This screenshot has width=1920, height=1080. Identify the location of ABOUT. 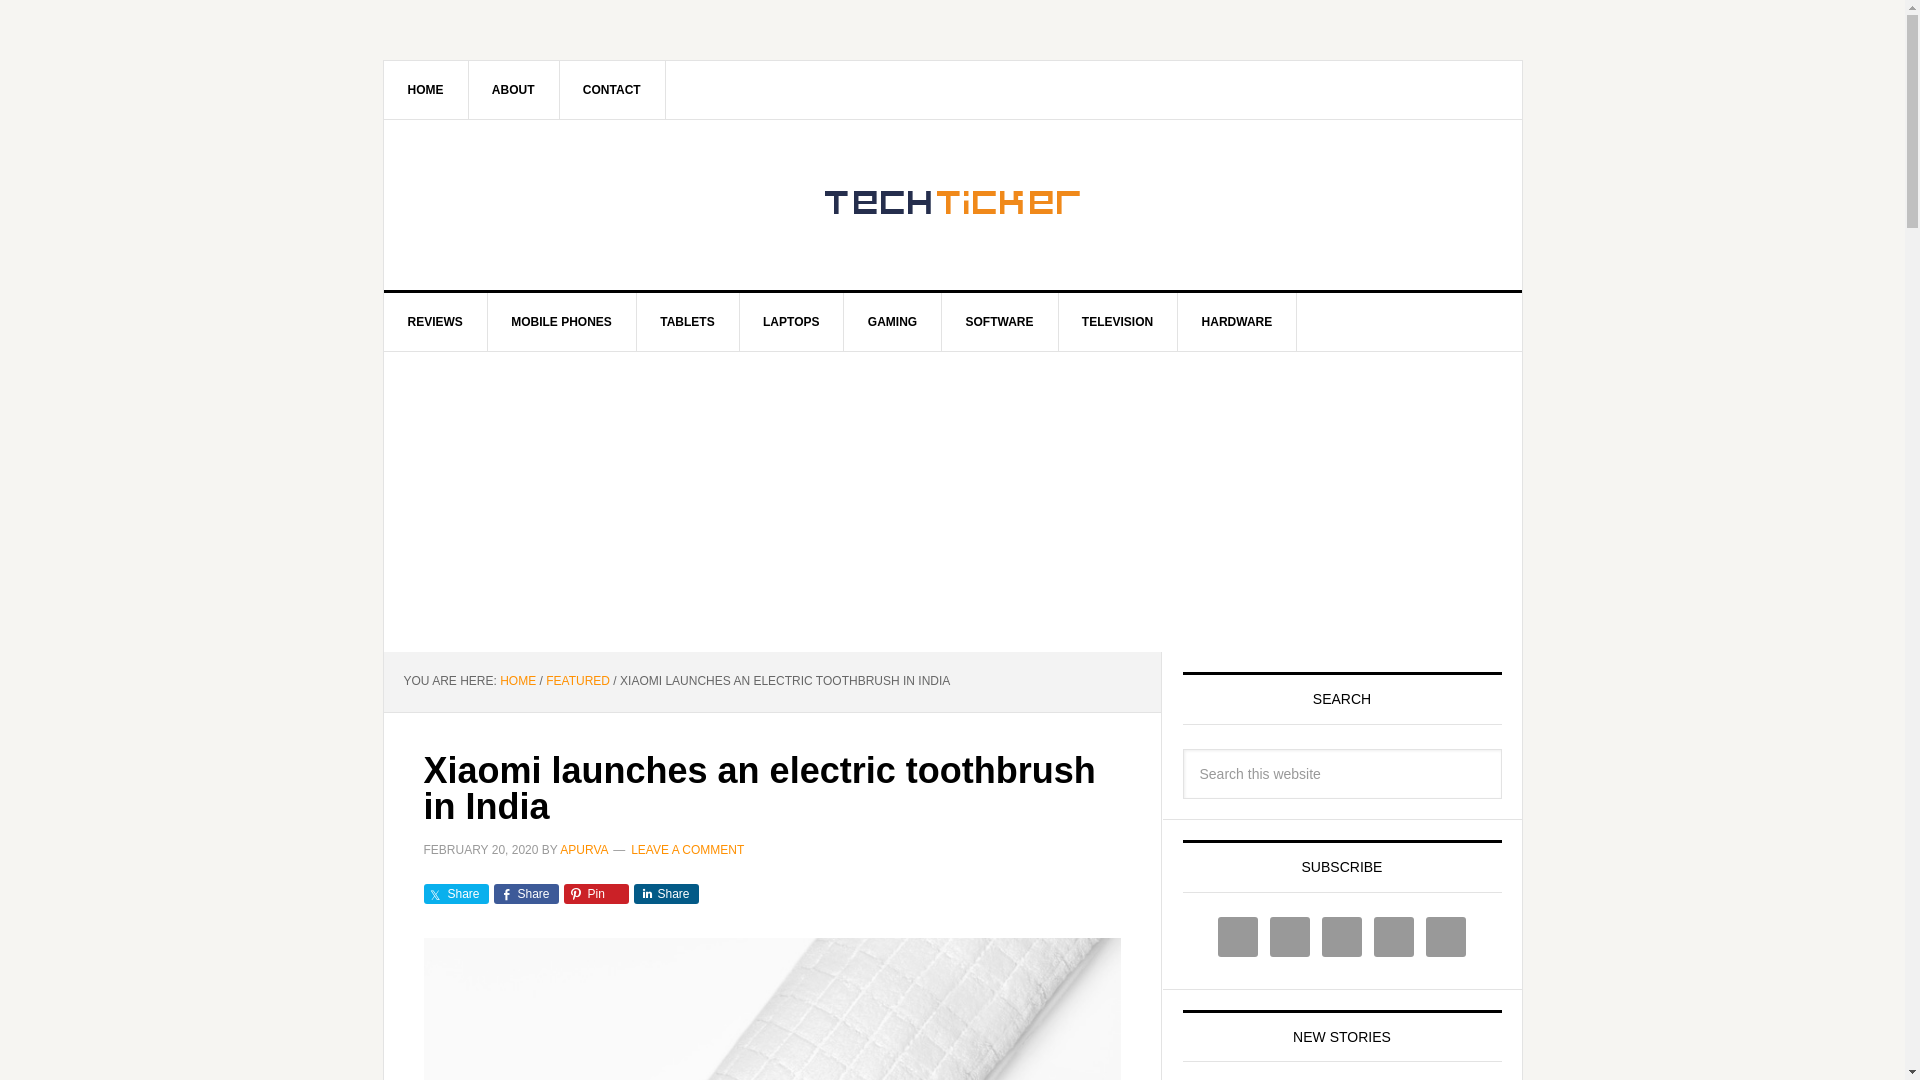
(514, 89).